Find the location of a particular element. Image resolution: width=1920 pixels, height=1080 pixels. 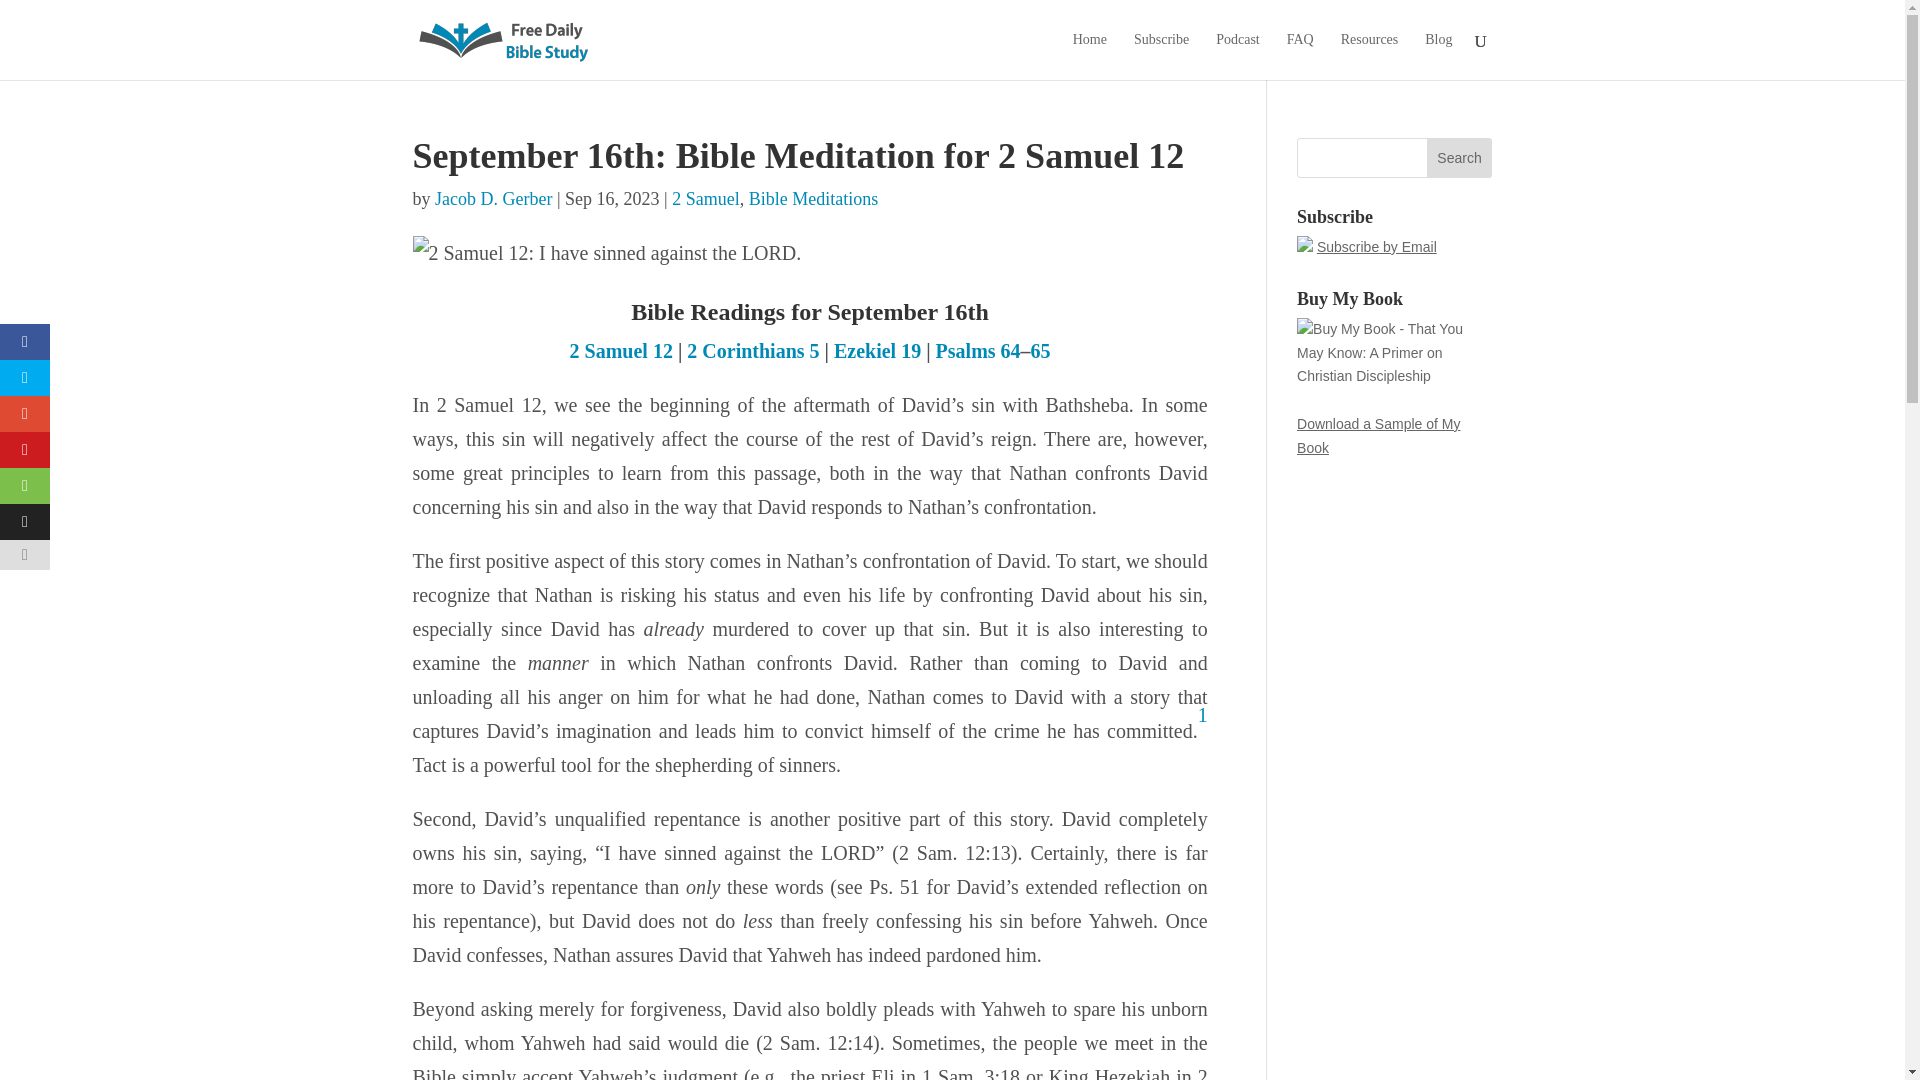

65 is located at coordinates (1040, 350).